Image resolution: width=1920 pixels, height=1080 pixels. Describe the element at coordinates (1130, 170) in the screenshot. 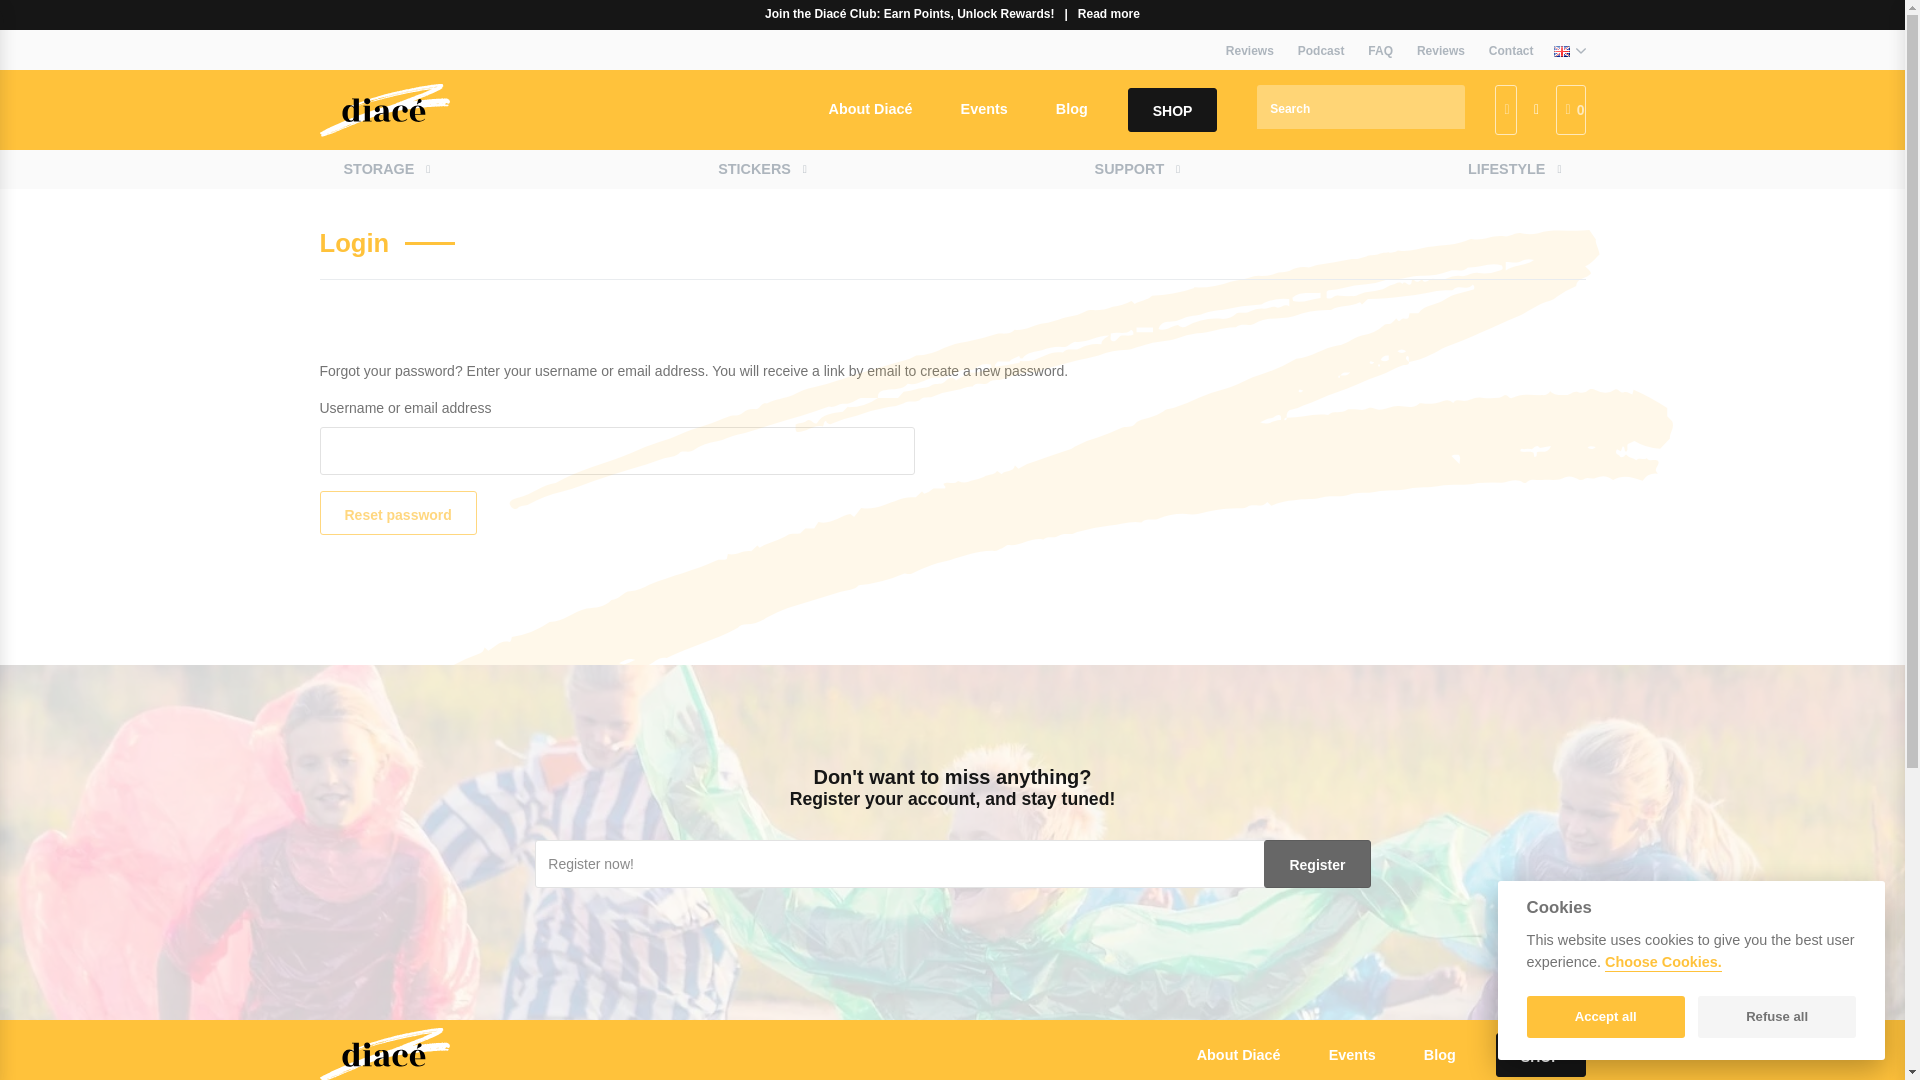

I see `SUPPORT` at that location.